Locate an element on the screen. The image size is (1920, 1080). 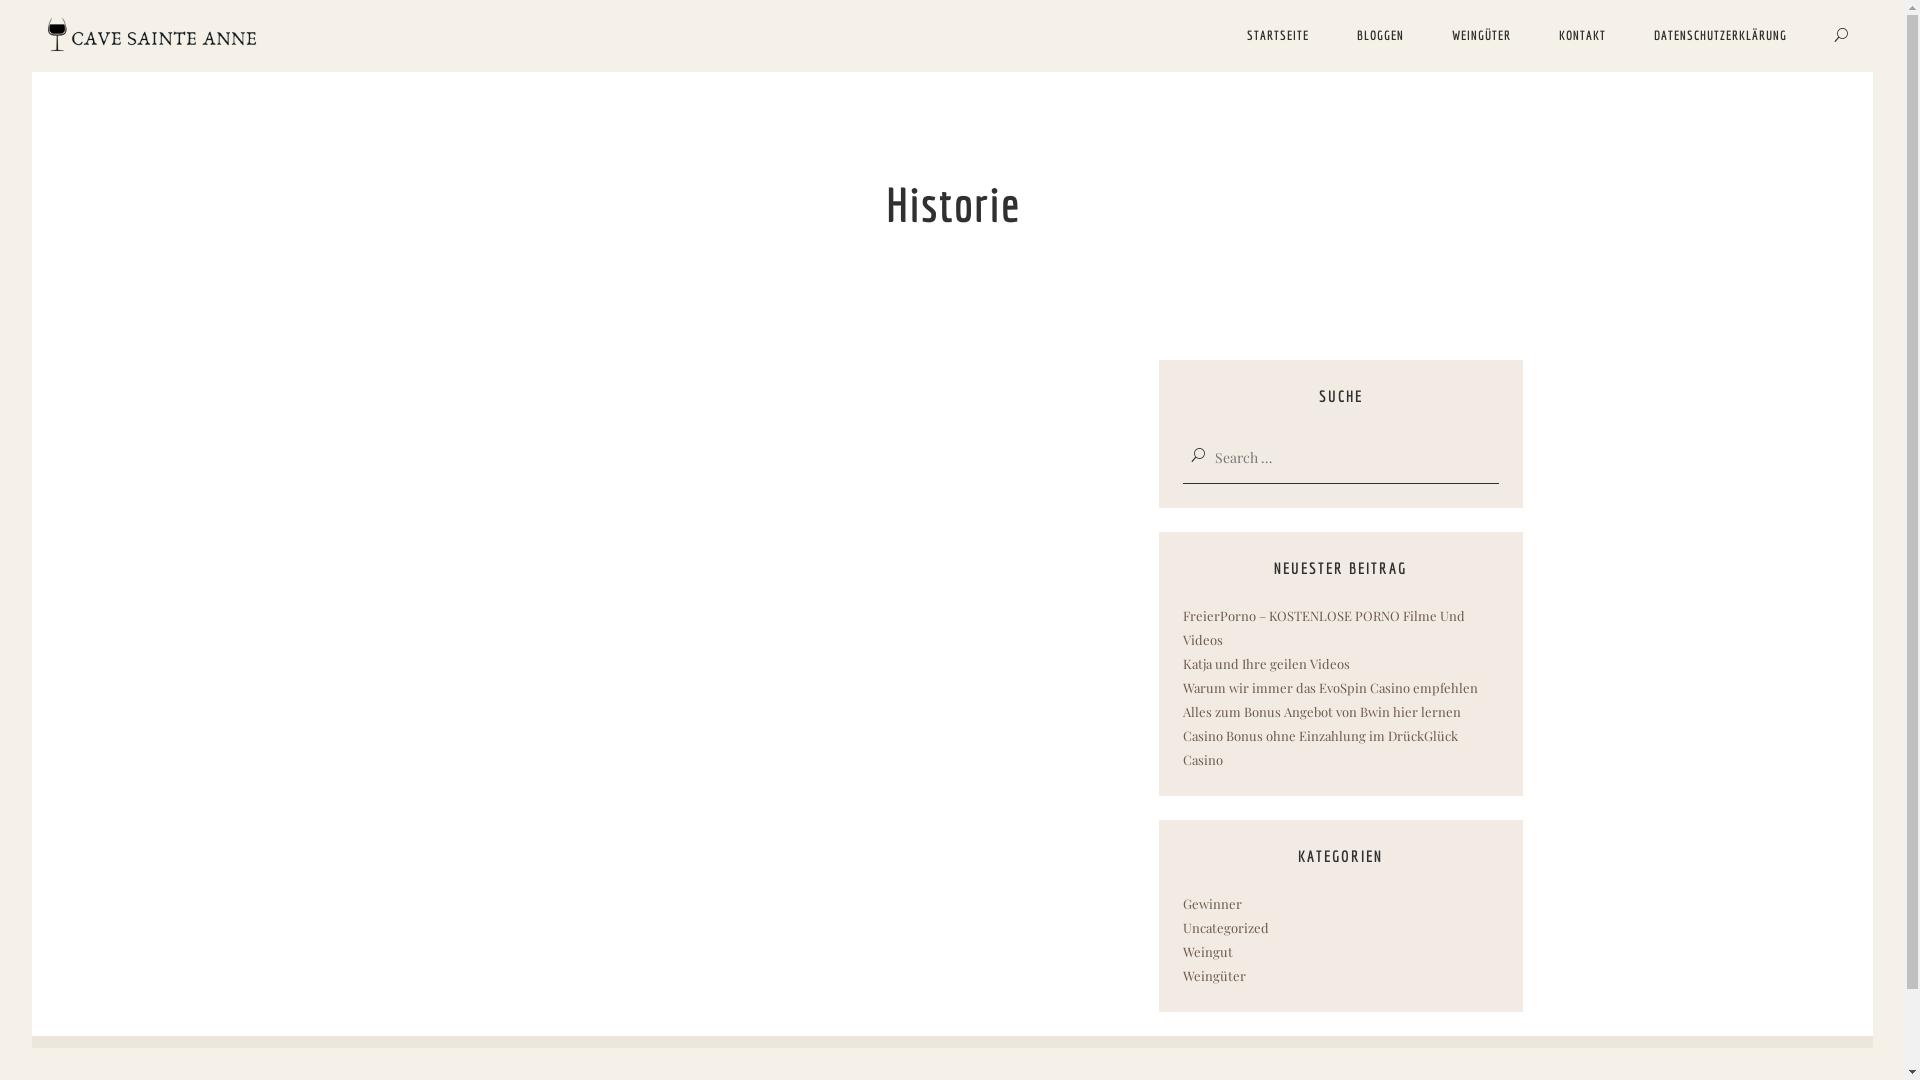
BLOGGEN is located at coordinates (1380, 36).